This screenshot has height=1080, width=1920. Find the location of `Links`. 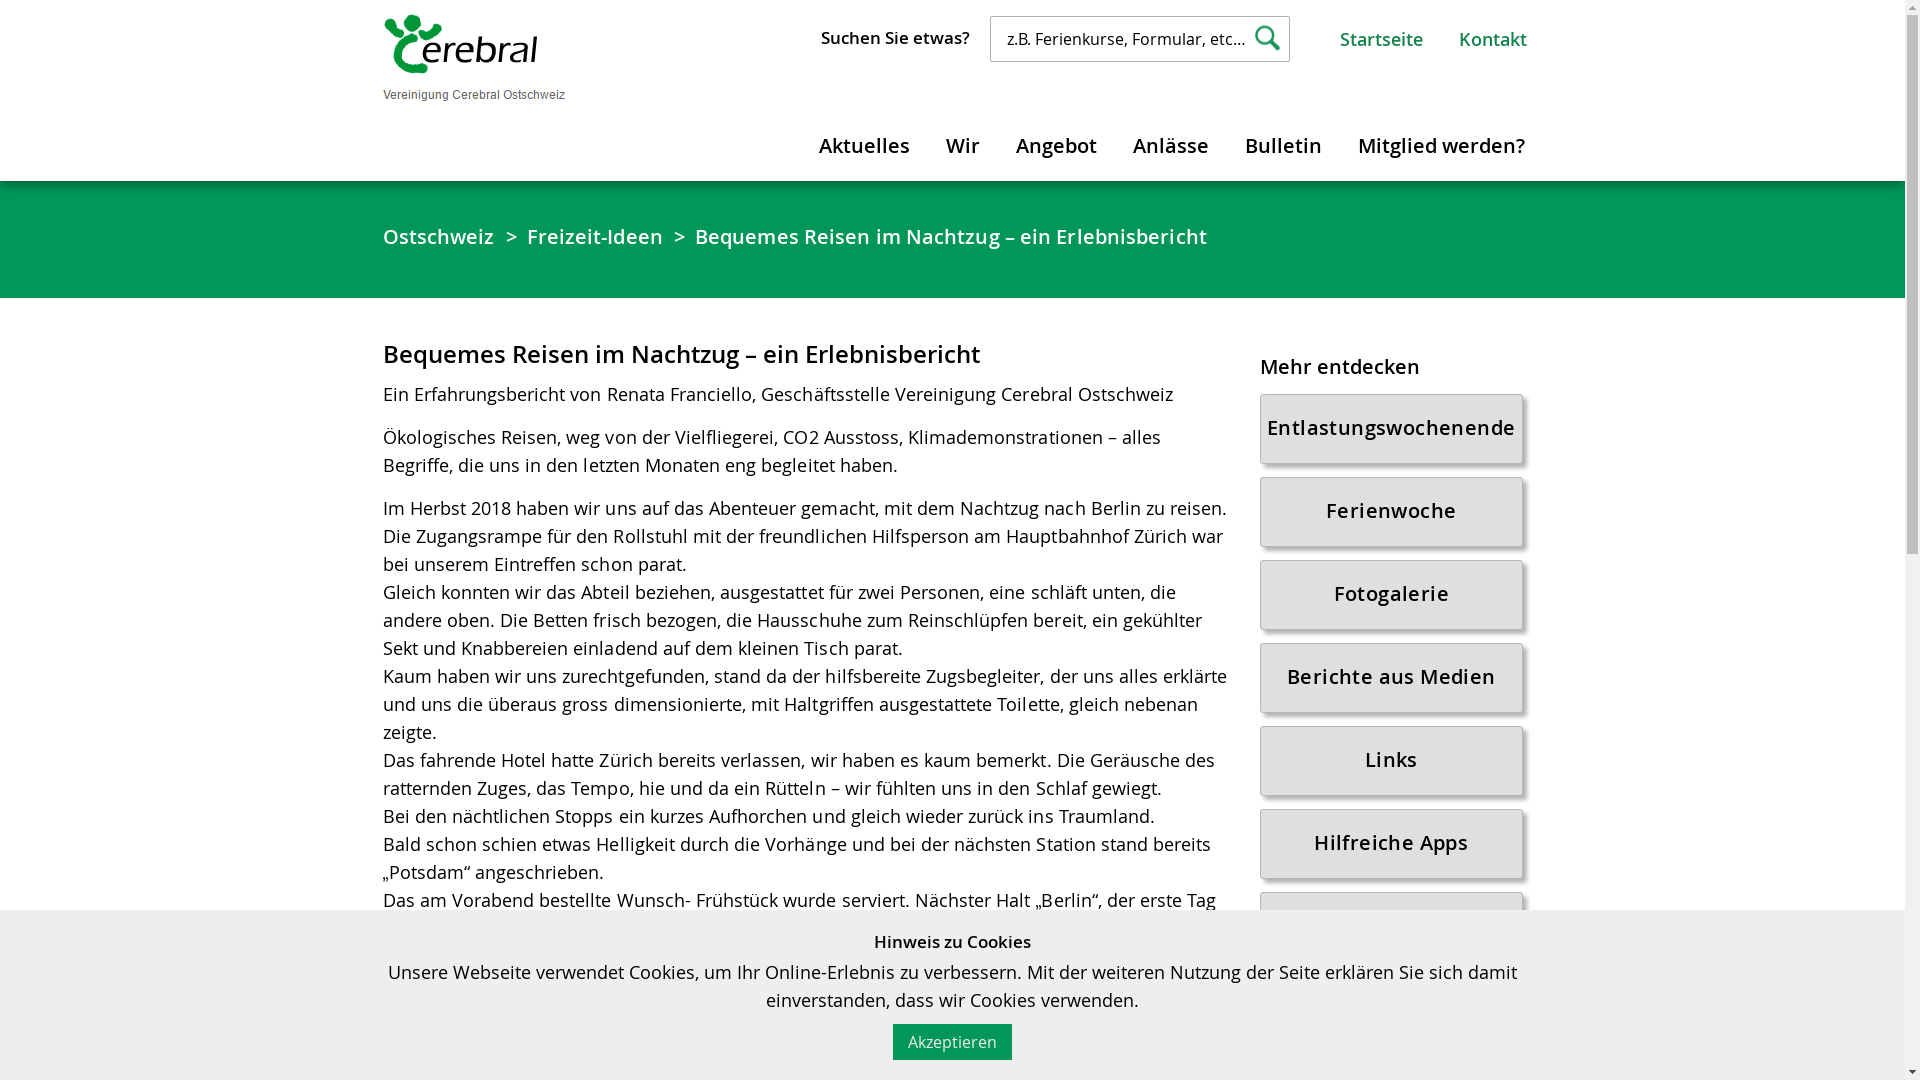

Links is located at coordinates (1392, 761).